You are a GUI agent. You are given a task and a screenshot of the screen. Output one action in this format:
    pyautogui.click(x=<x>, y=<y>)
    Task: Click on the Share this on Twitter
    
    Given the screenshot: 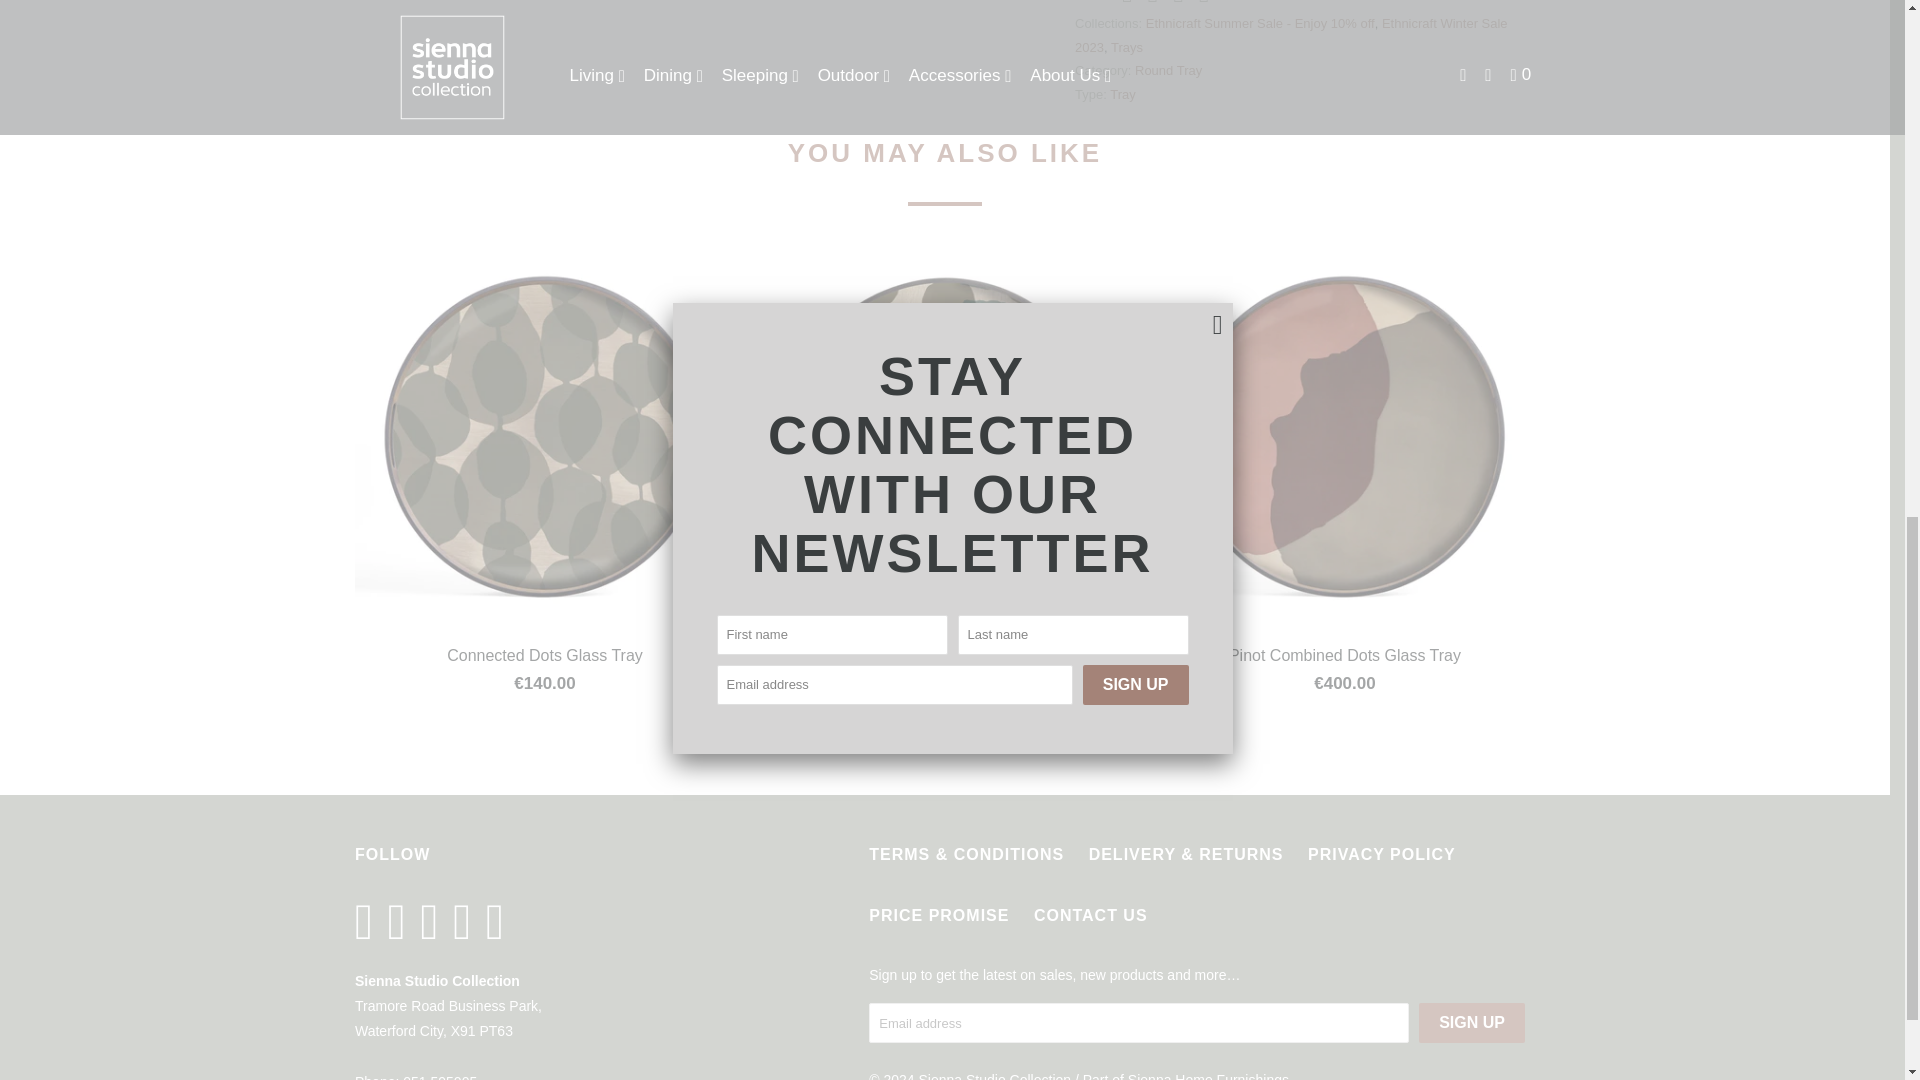 What is the action you would take?
    pyautogui.click(x=1124, y=4)
    